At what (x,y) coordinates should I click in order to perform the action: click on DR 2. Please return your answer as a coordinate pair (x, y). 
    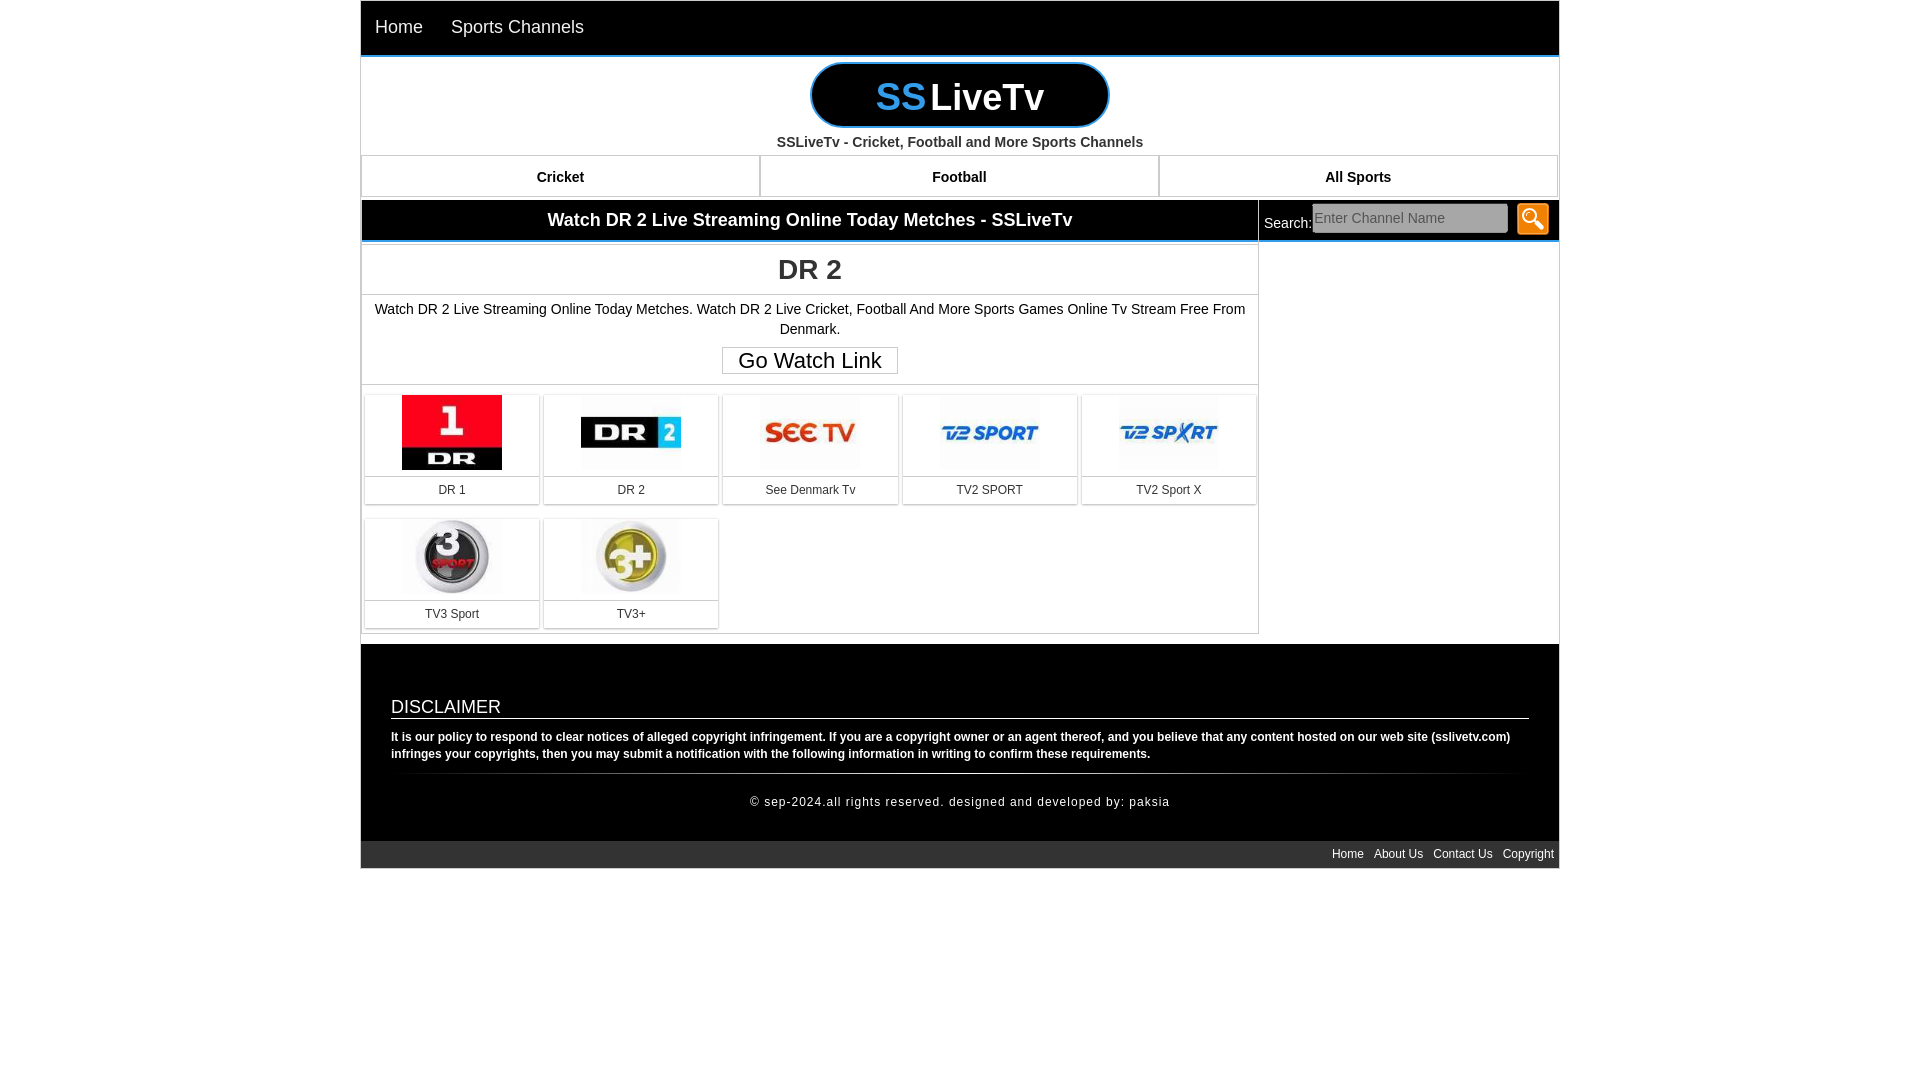
    Looking at the image, I should click on (630, 480).